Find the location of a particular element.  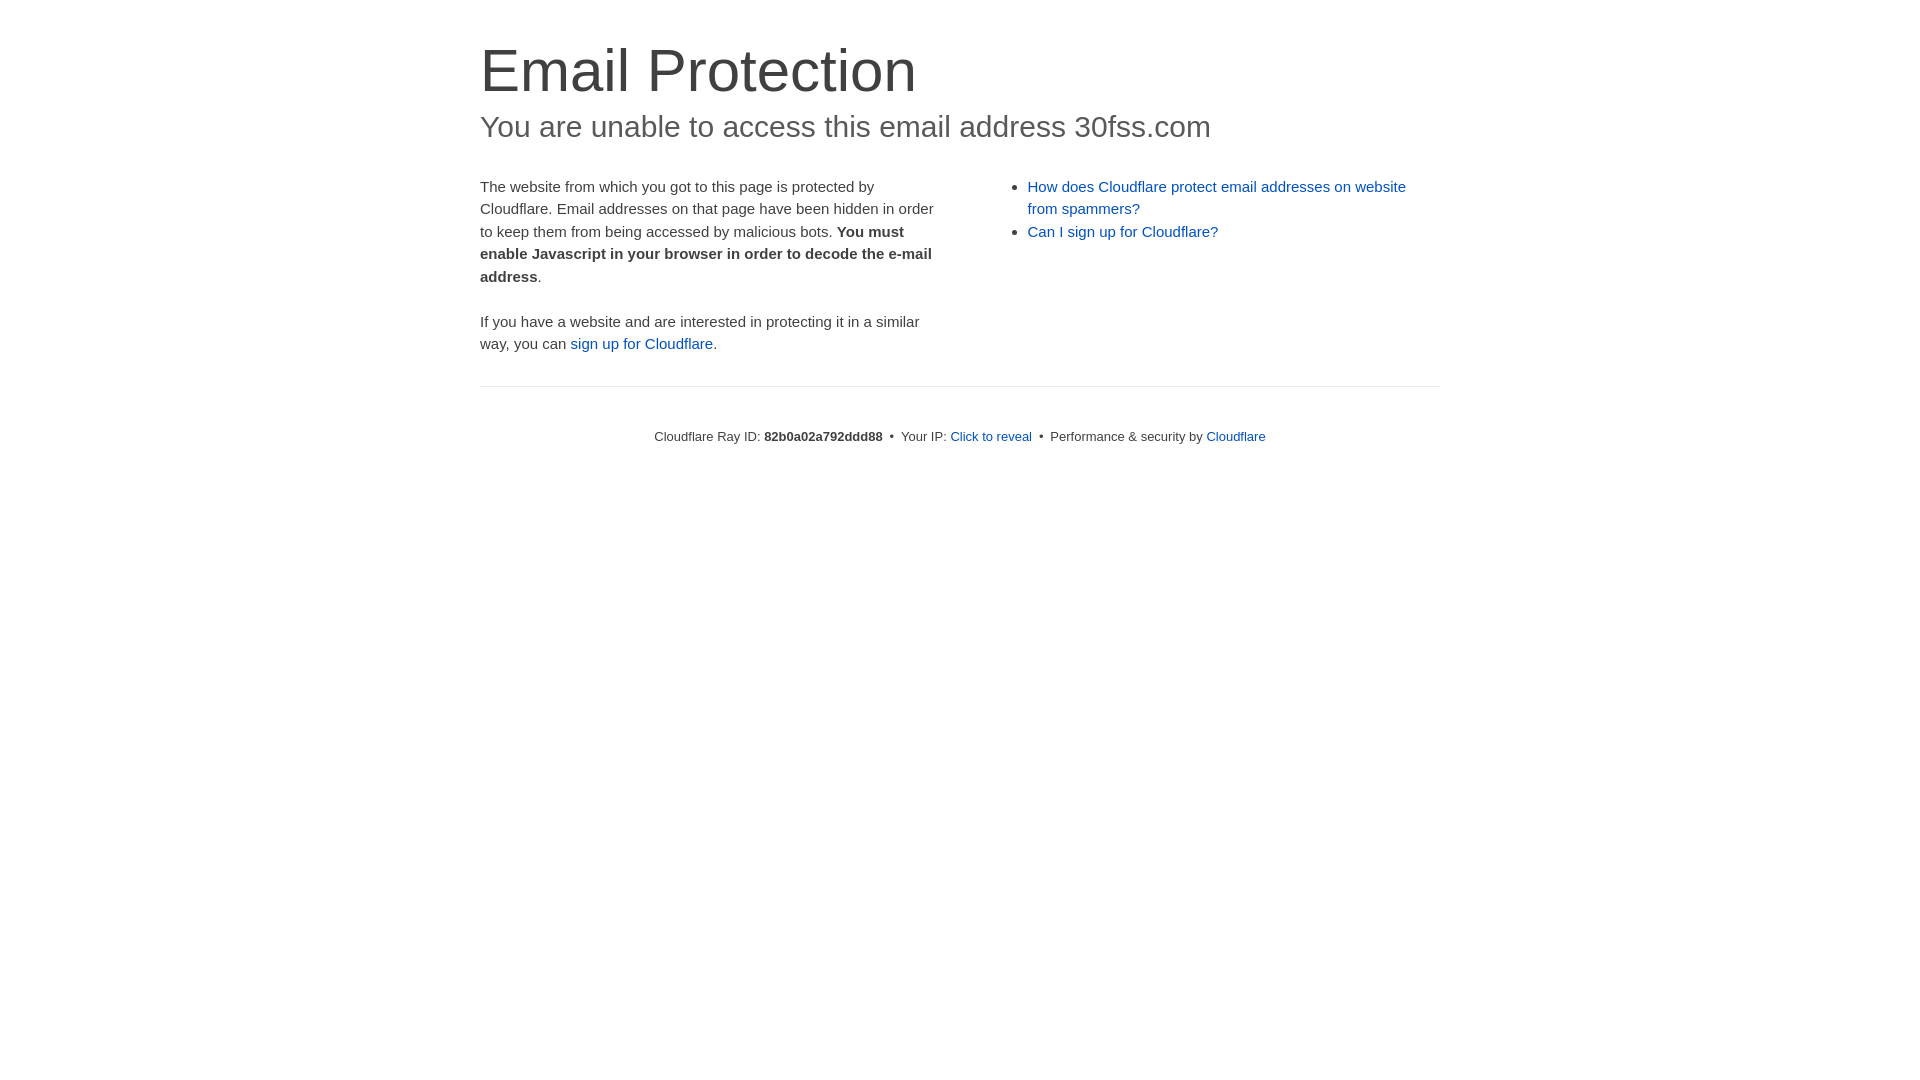

sign up for Cloudflare is located at coordinates (642, 344).